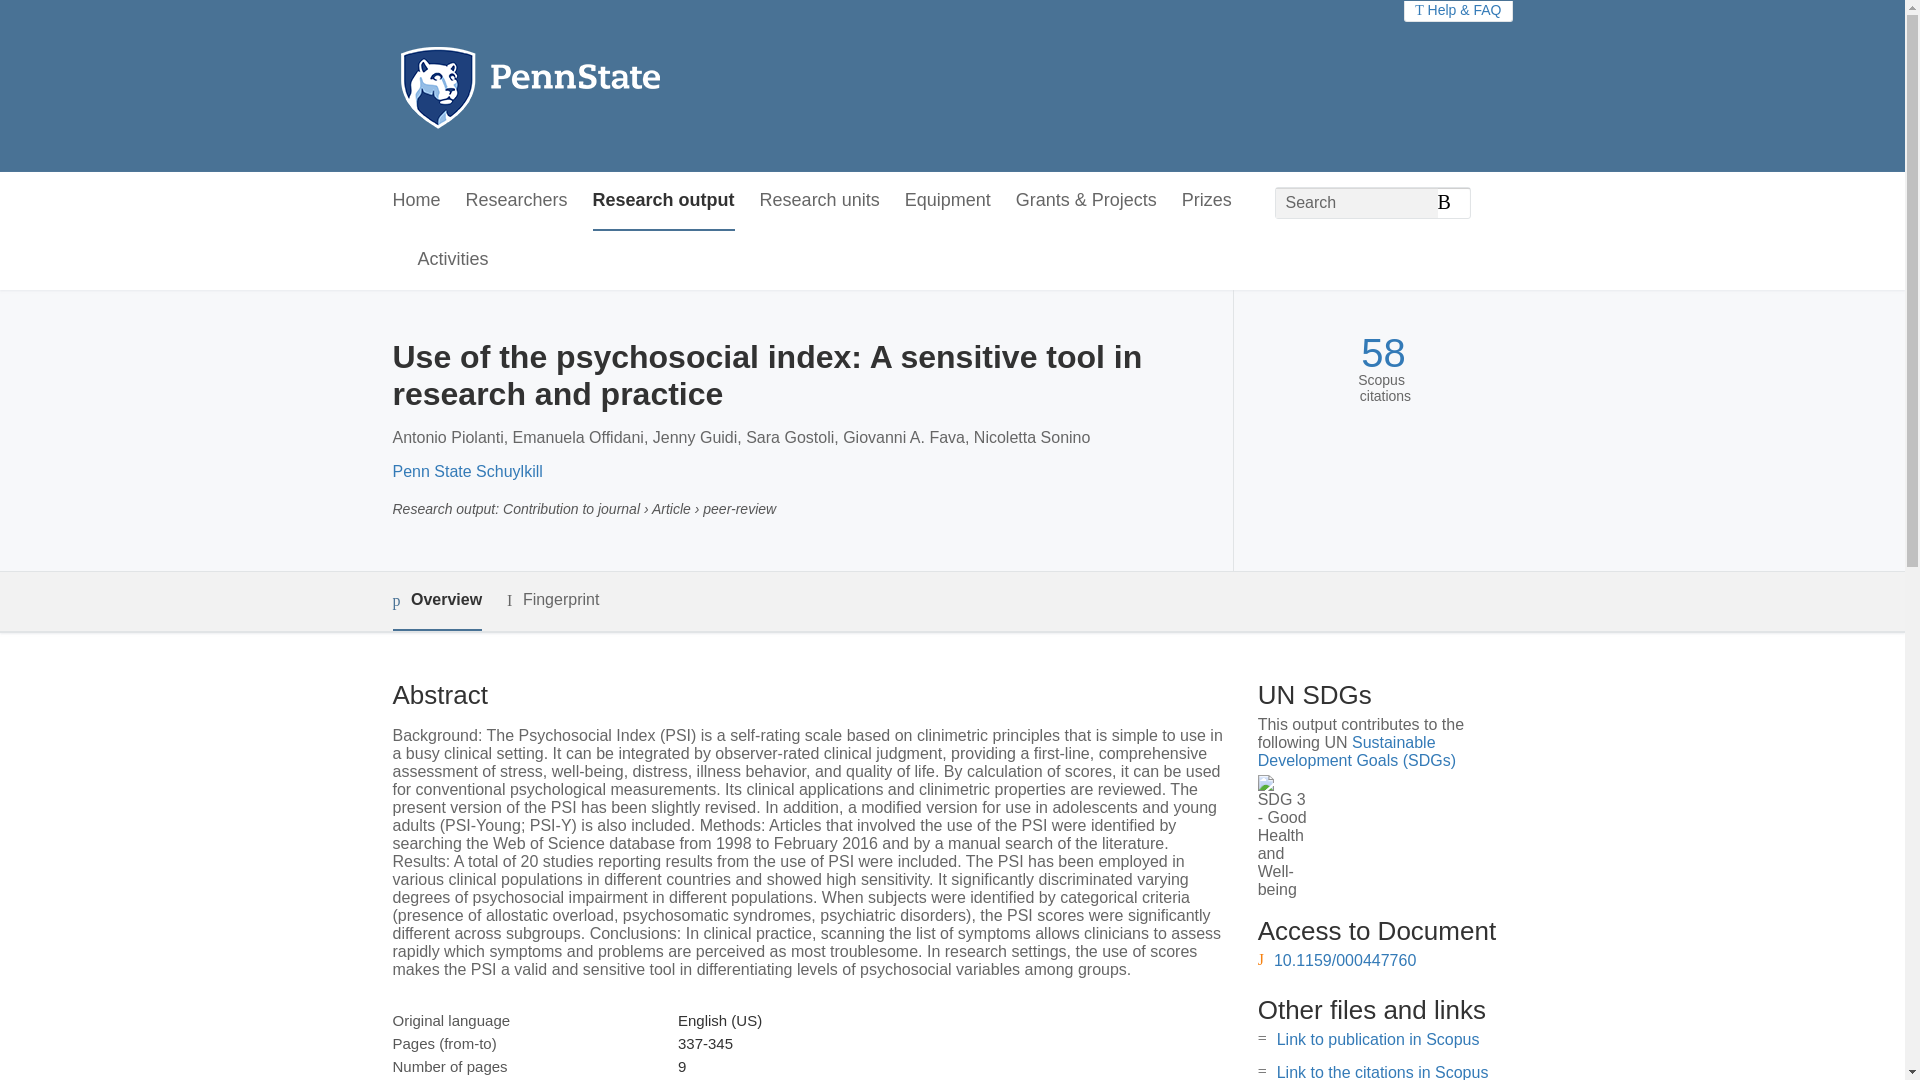 This screenshot has width=1920, height=1080. What do you see at coordinates (1383, 353) in the screenshot?
I see `58` at bounding box center [1383, 353].